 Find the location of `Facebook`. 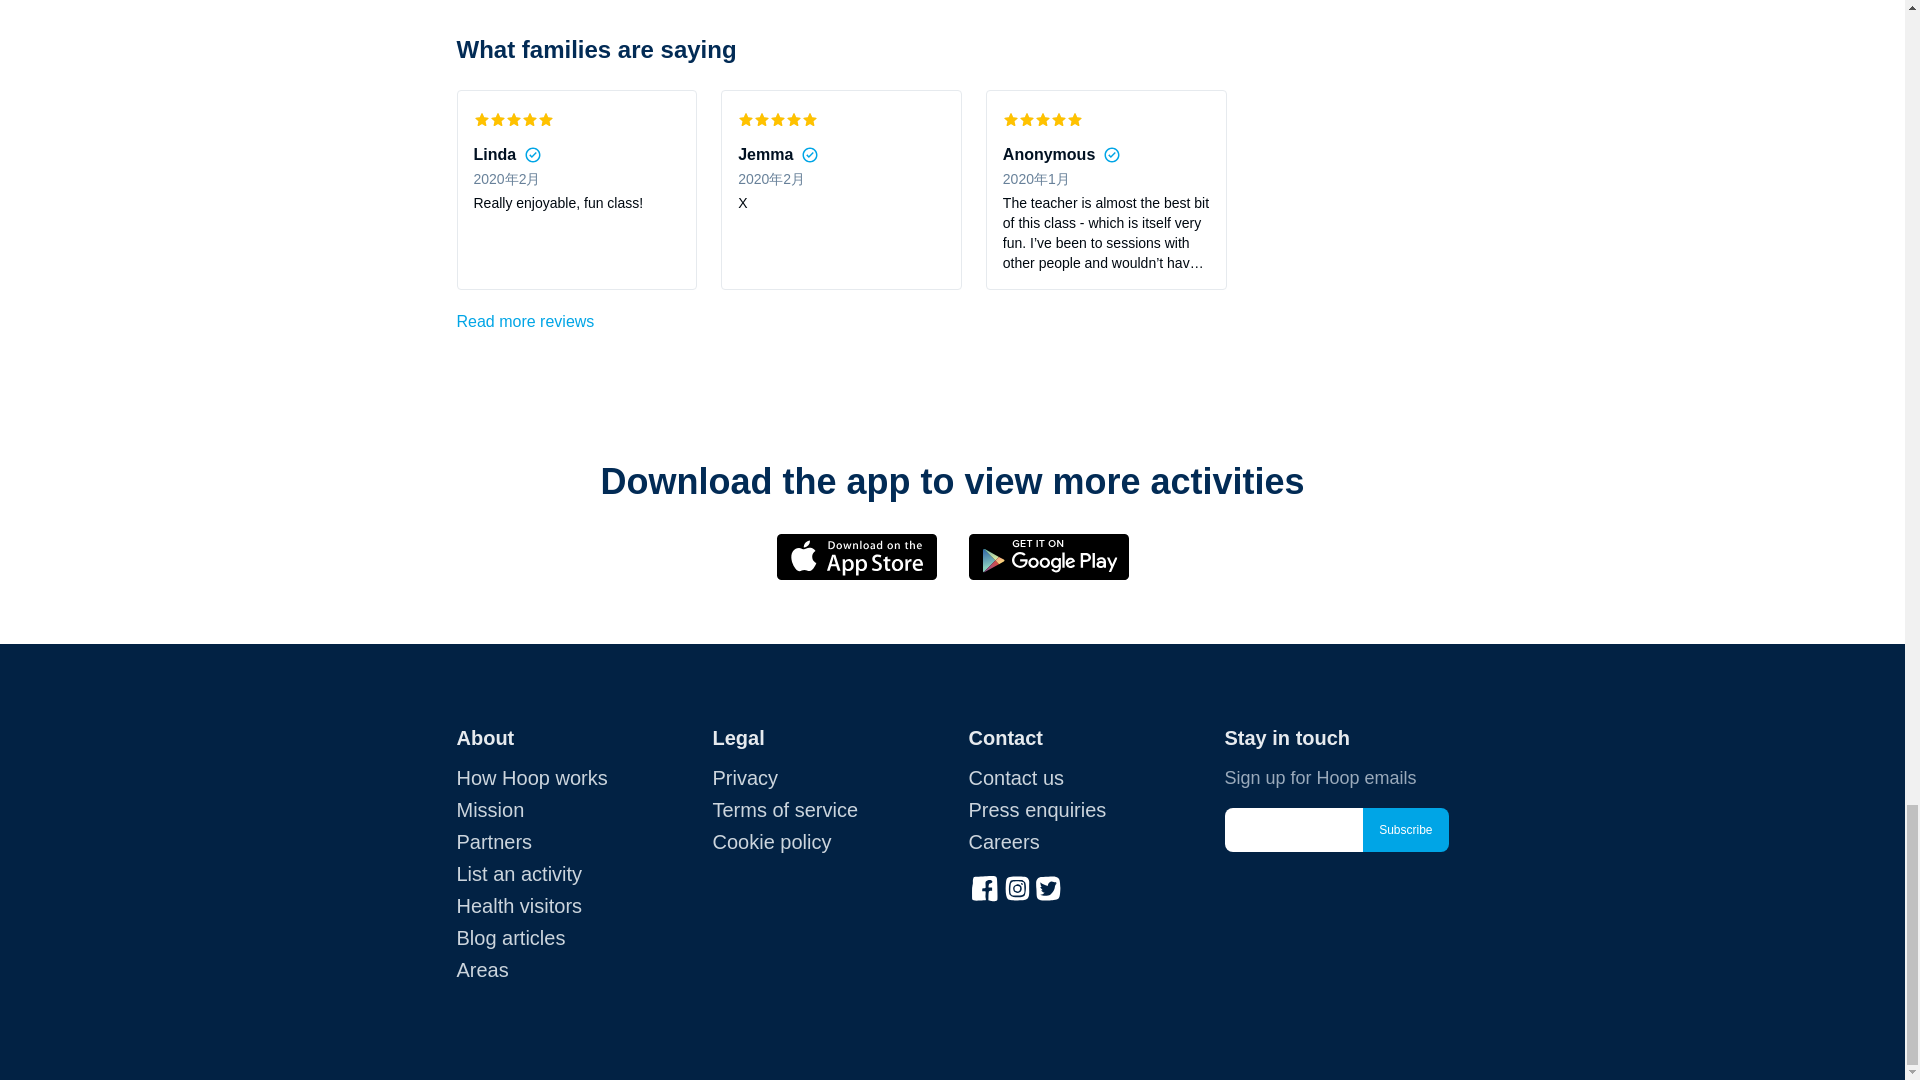

Facebook is located at coordinates (984, 886).